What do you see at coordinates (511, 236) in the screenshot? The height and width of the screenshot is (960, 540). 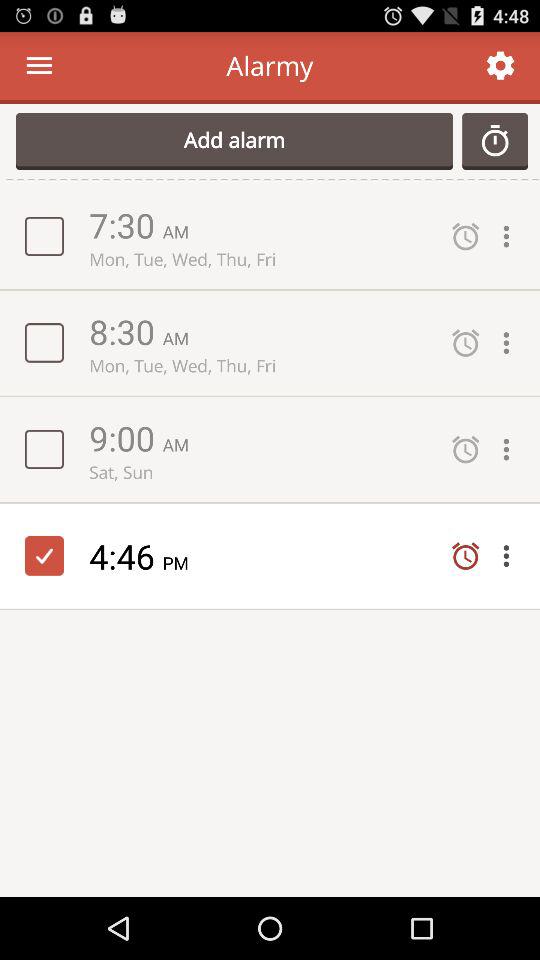 I see `open options` at bounding box center [511, 236].